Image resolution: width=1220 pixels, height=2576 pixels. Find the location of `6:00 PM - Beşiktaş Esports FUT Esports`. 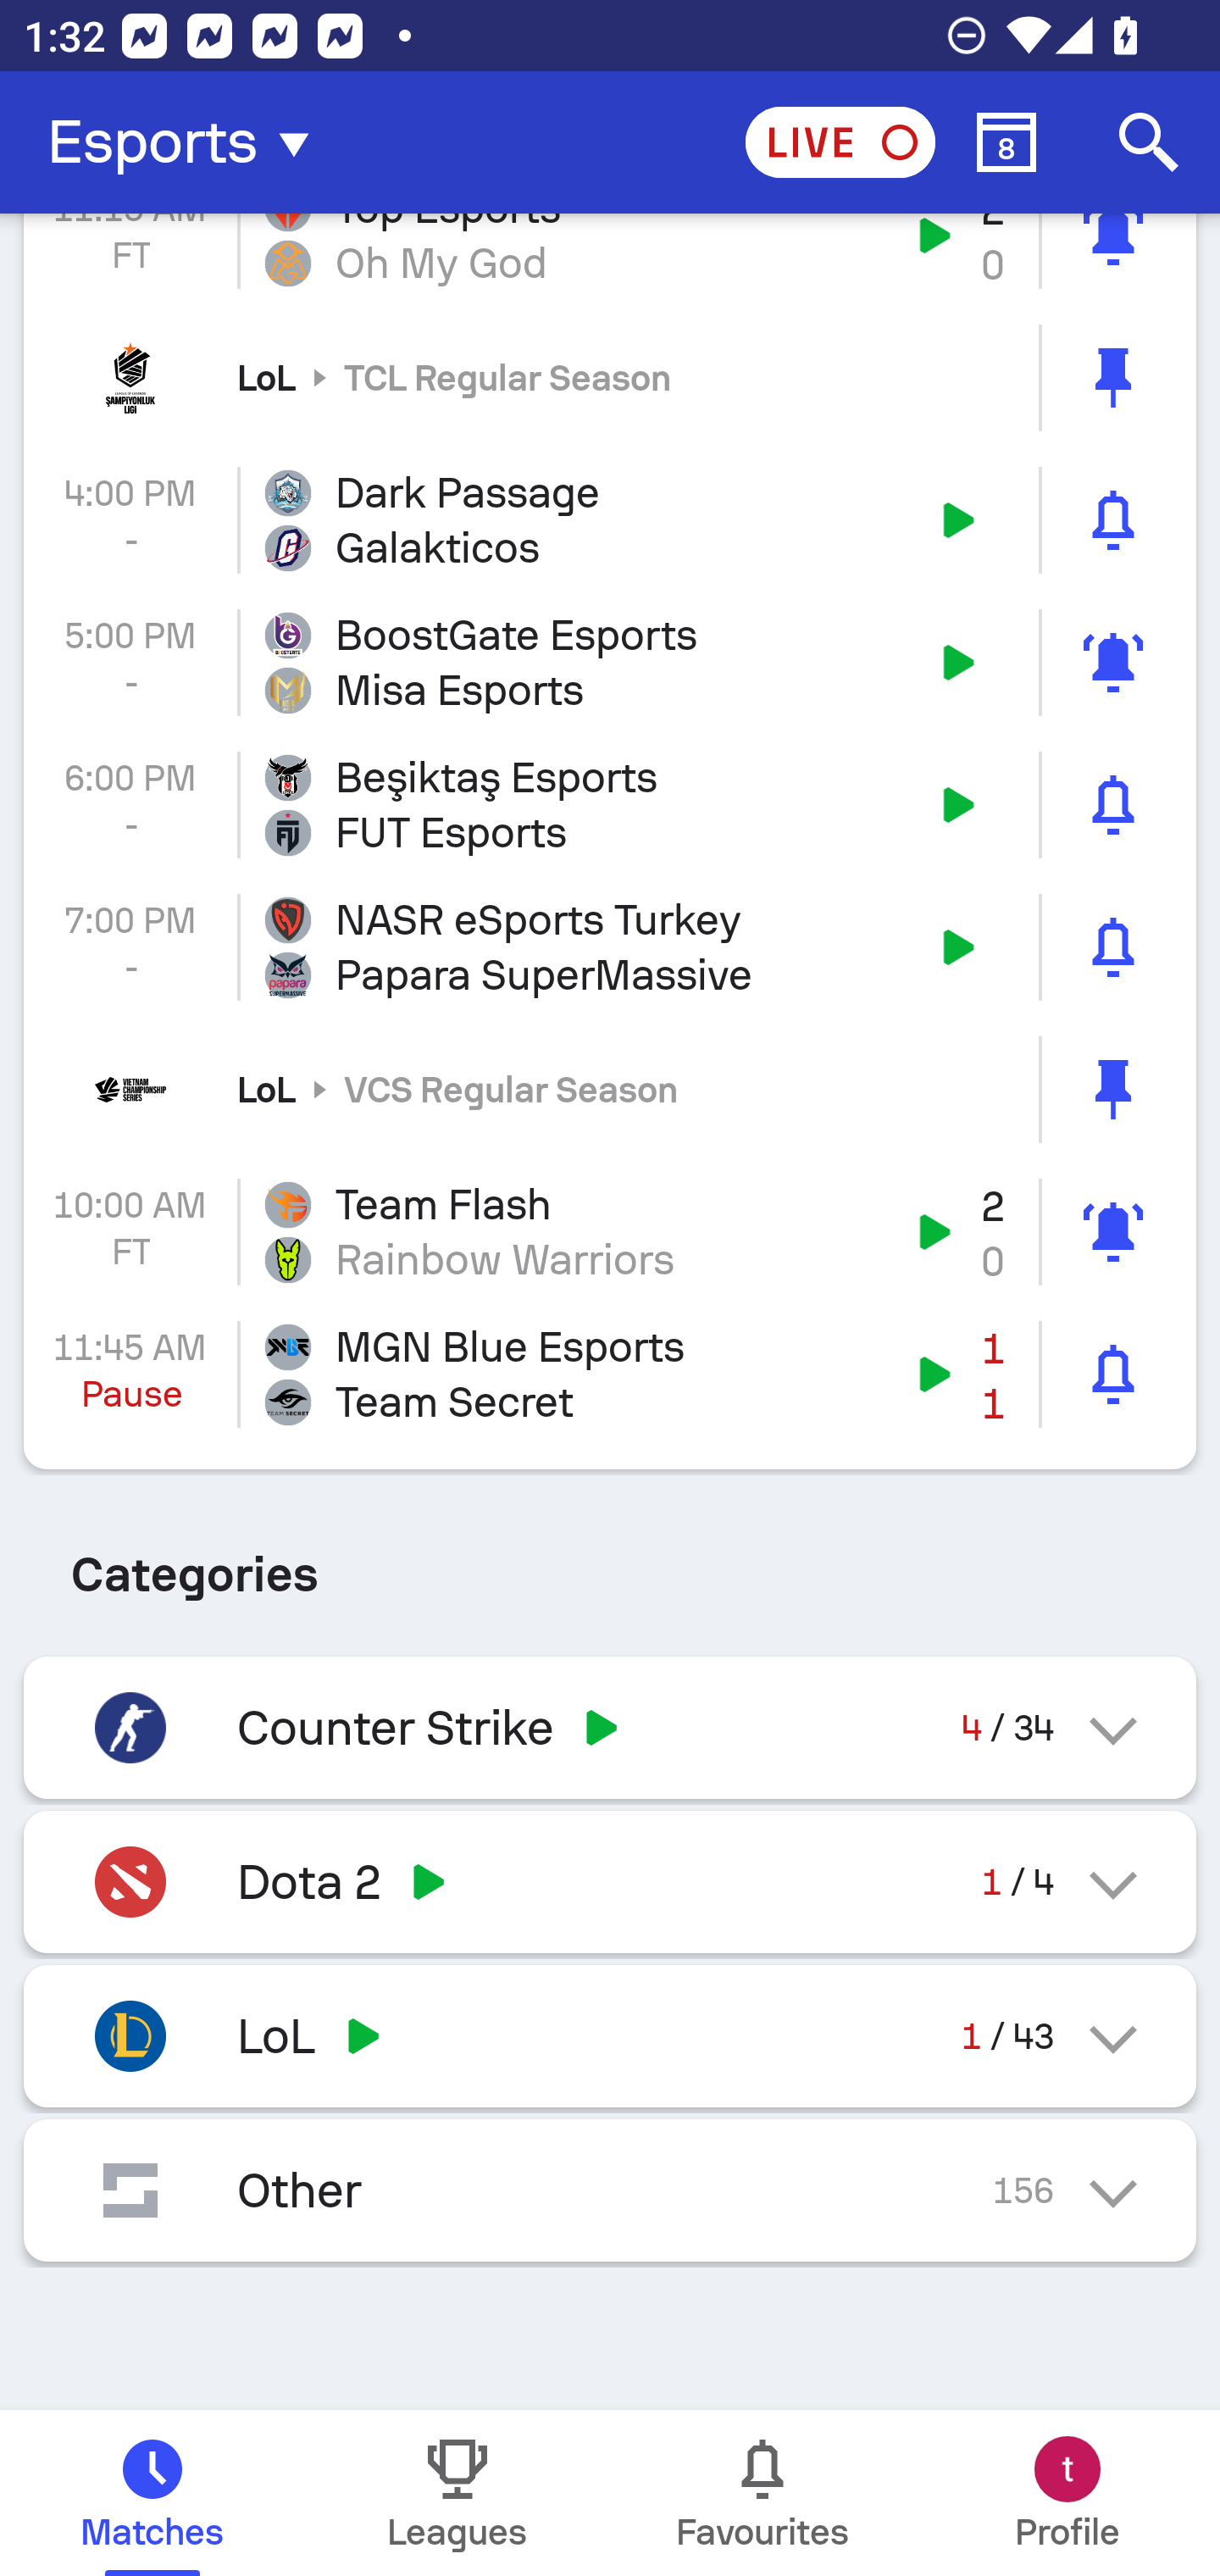

6:00 PM - Beşiktaş Esports FUT Esports is located at coordinates (610, 805).